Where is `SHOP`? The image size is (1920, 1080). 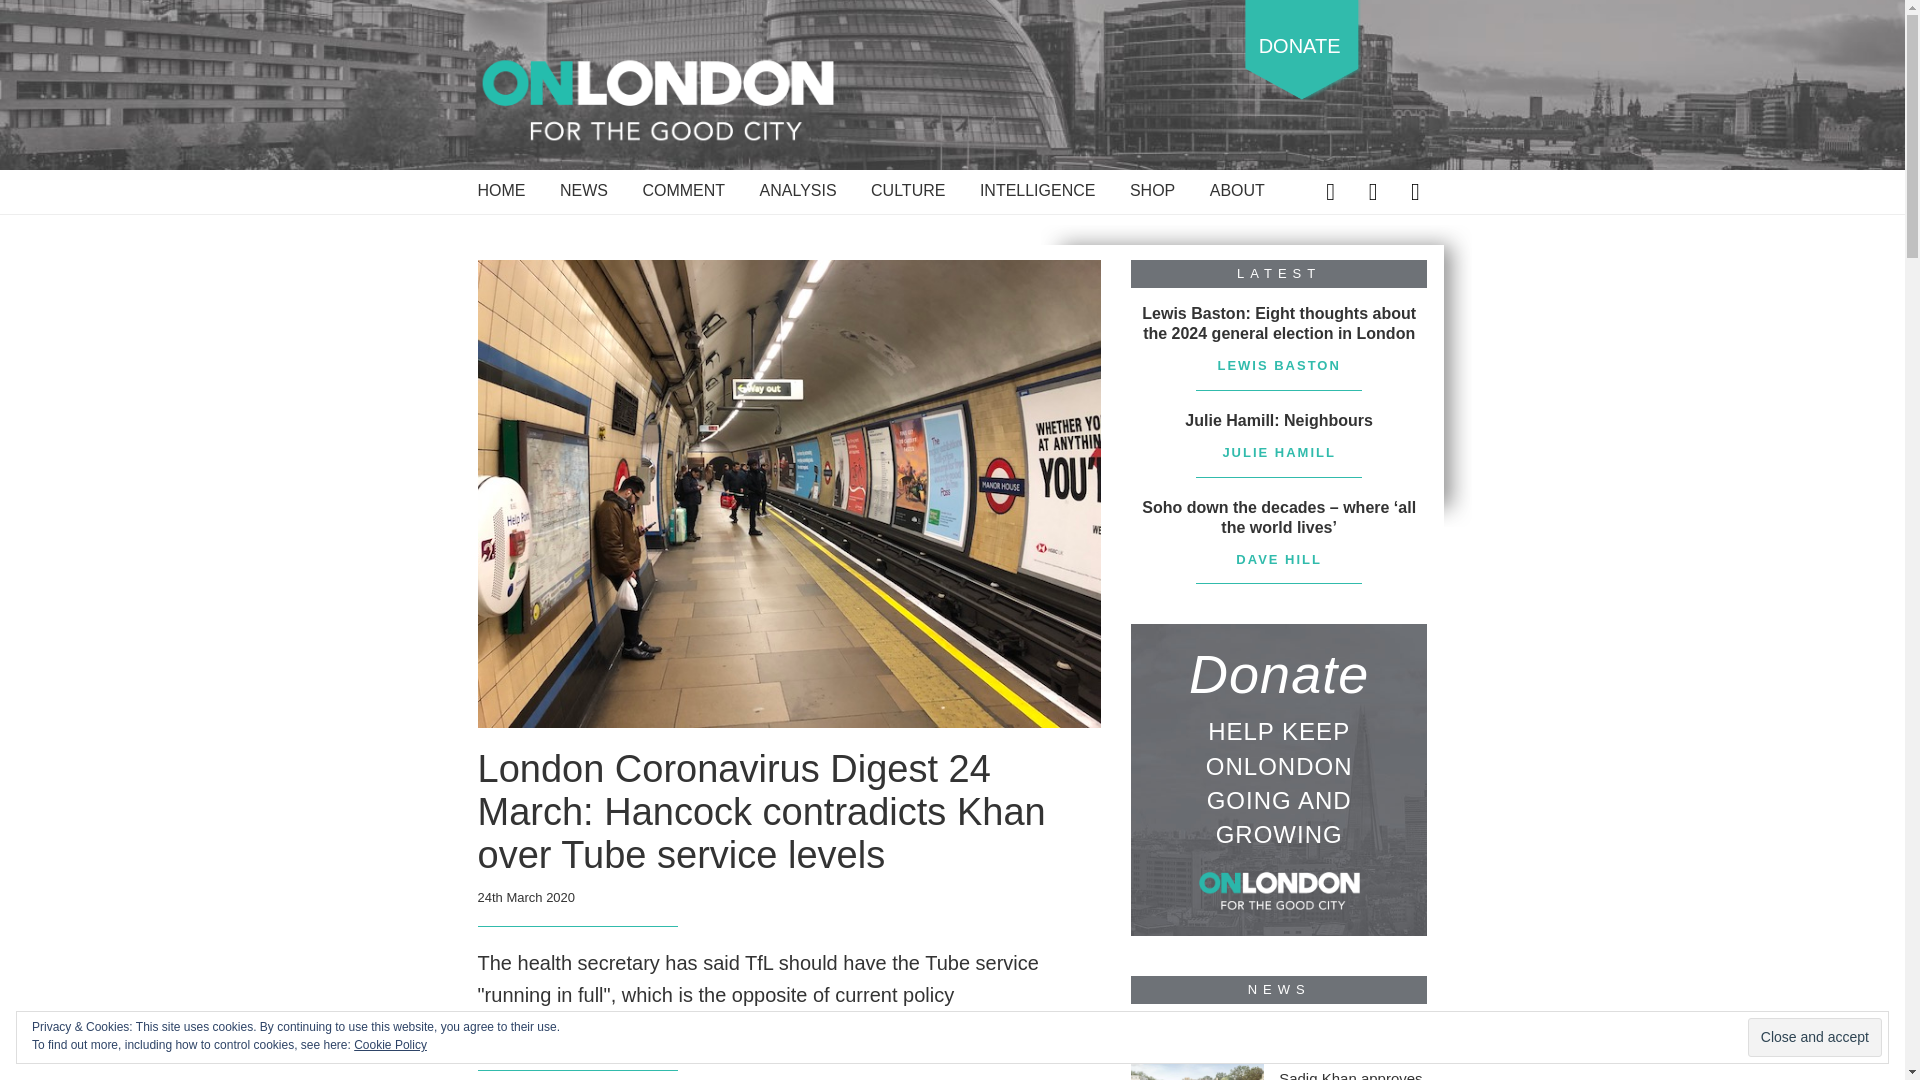 SHOP is located at coordinates (1152, 194).